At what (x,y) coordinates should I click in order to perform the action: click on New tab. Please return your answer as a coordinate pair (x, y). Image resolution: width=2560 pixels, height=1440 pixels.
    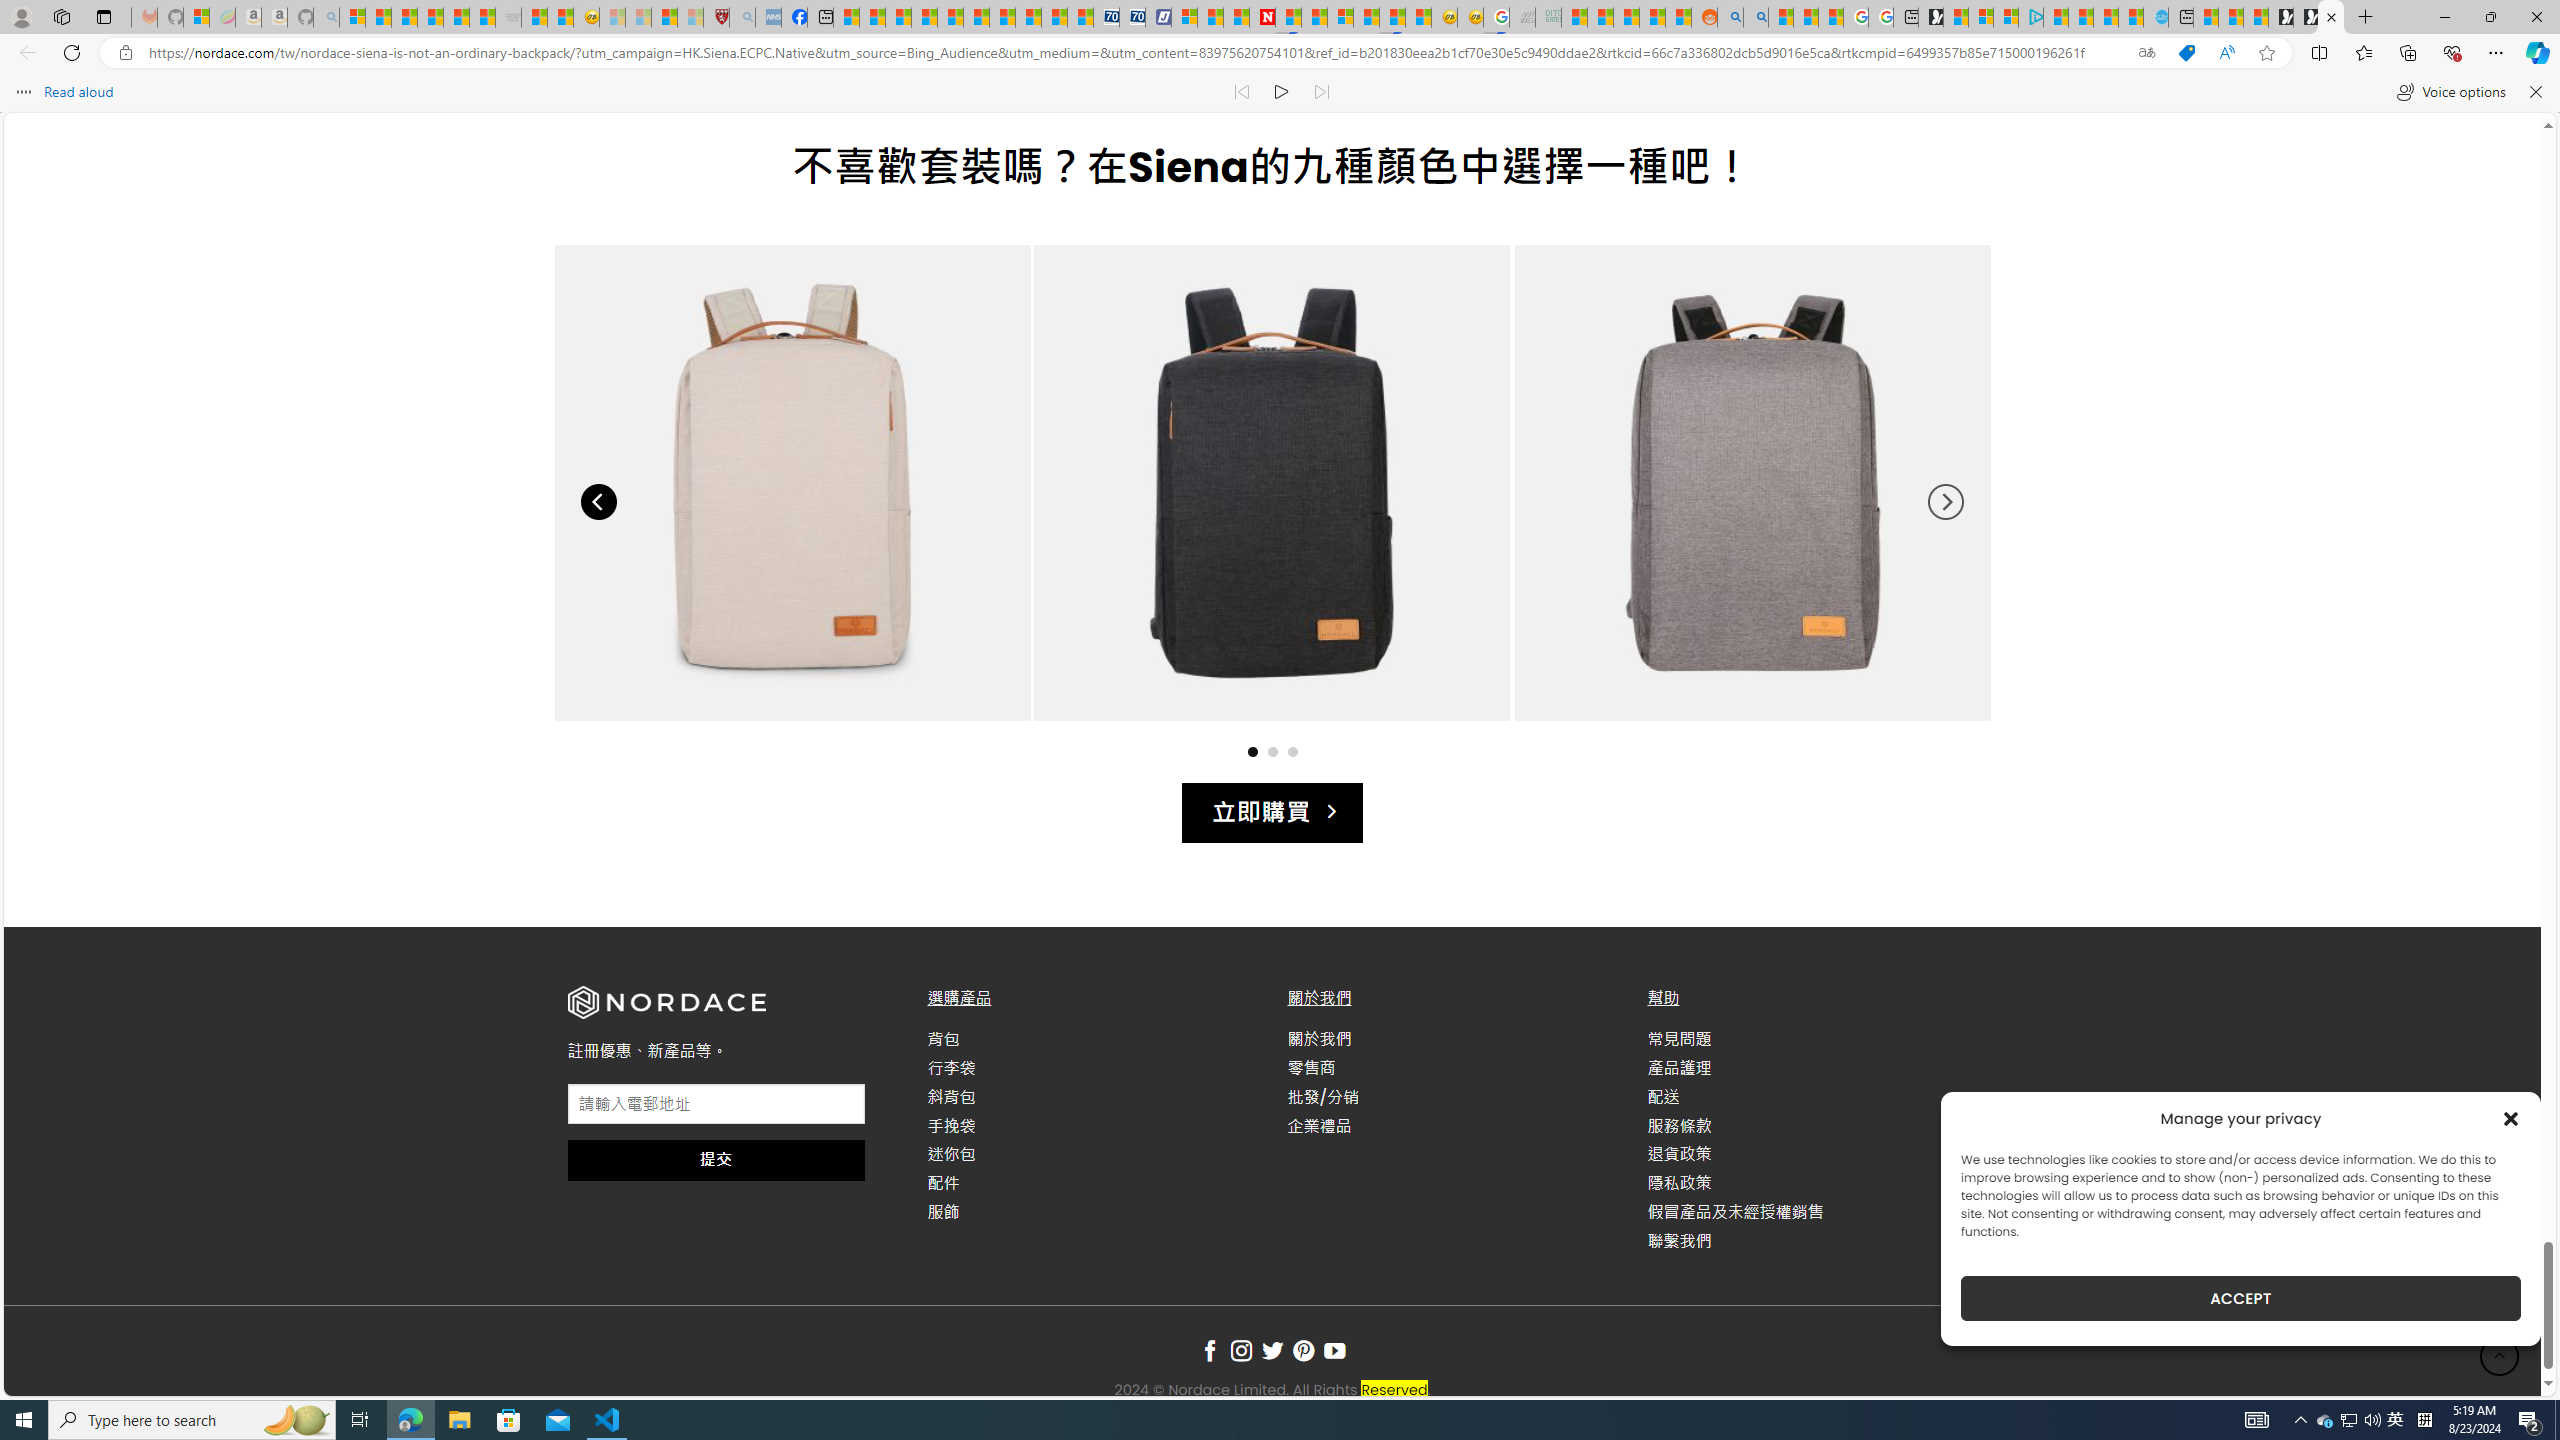
    Looking at the image, I should click on (2180, 17).